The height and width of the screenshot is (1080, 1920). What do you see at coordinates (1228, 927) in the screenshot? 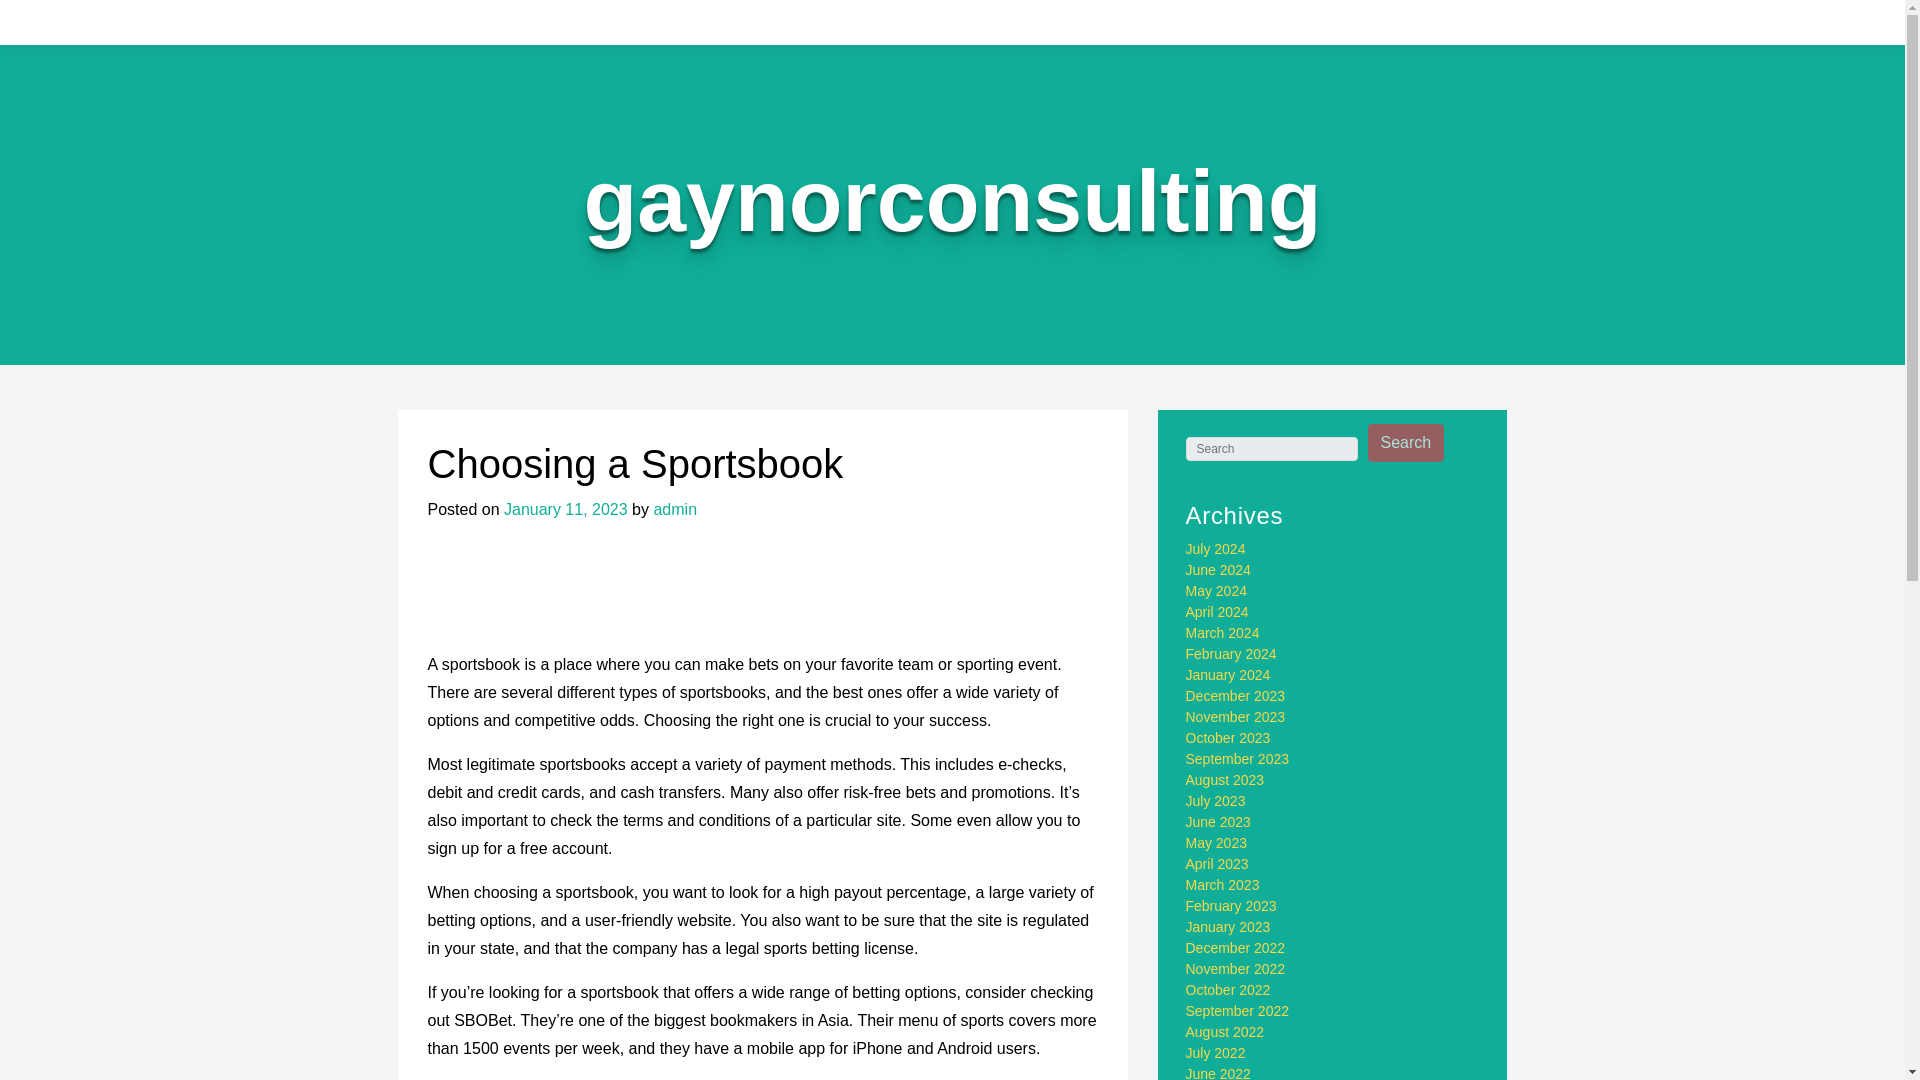
I see `January 2023` at bounding box center [1228, 927].